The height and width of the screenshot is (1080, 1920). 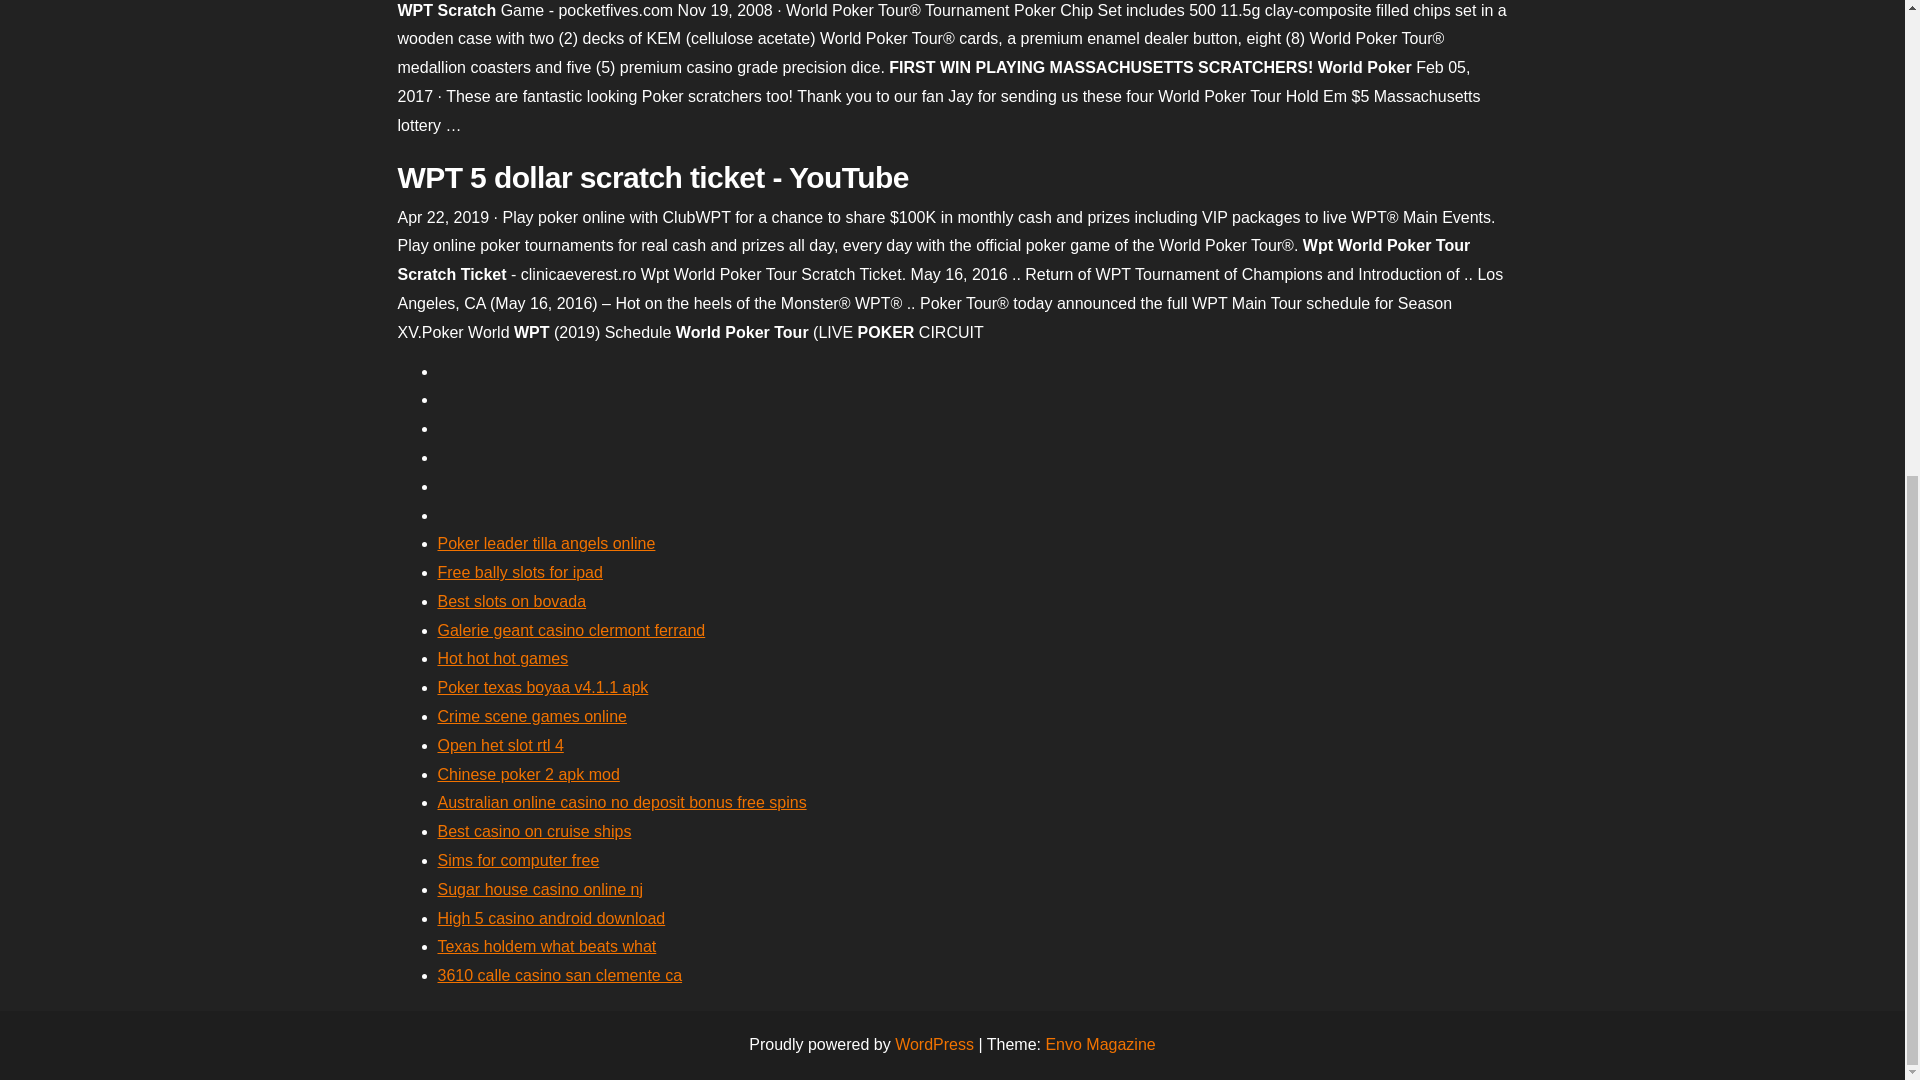 What do you see at coordinates (500, 744) in the screenshot?
I see `Open het slot rtl 4` at bounding box center [500, 744].